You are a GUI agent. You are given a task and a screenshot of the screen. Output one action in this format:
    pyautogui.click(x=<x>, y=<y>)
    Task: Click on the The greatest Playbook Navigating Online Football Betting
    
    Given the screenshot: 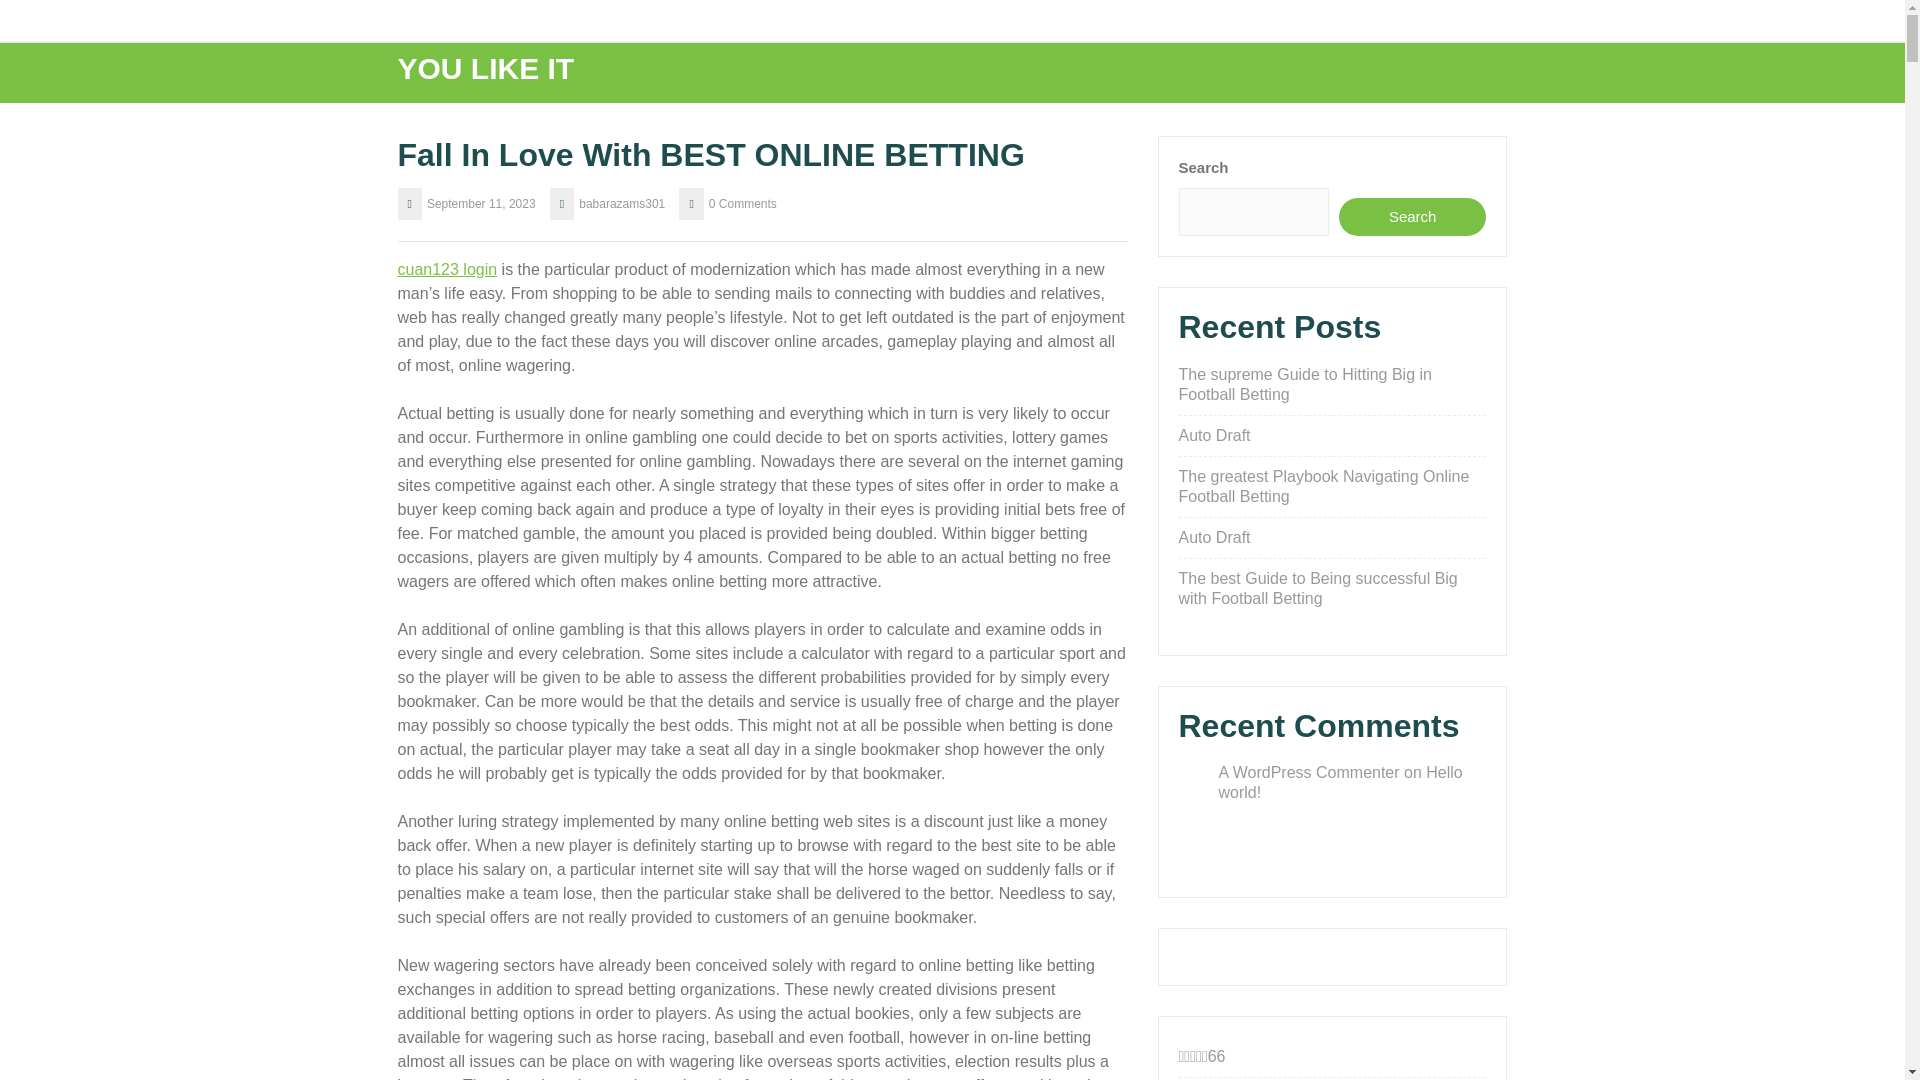 What is the action you would take?
    pyautogui.click(x=1323, y=486)
    